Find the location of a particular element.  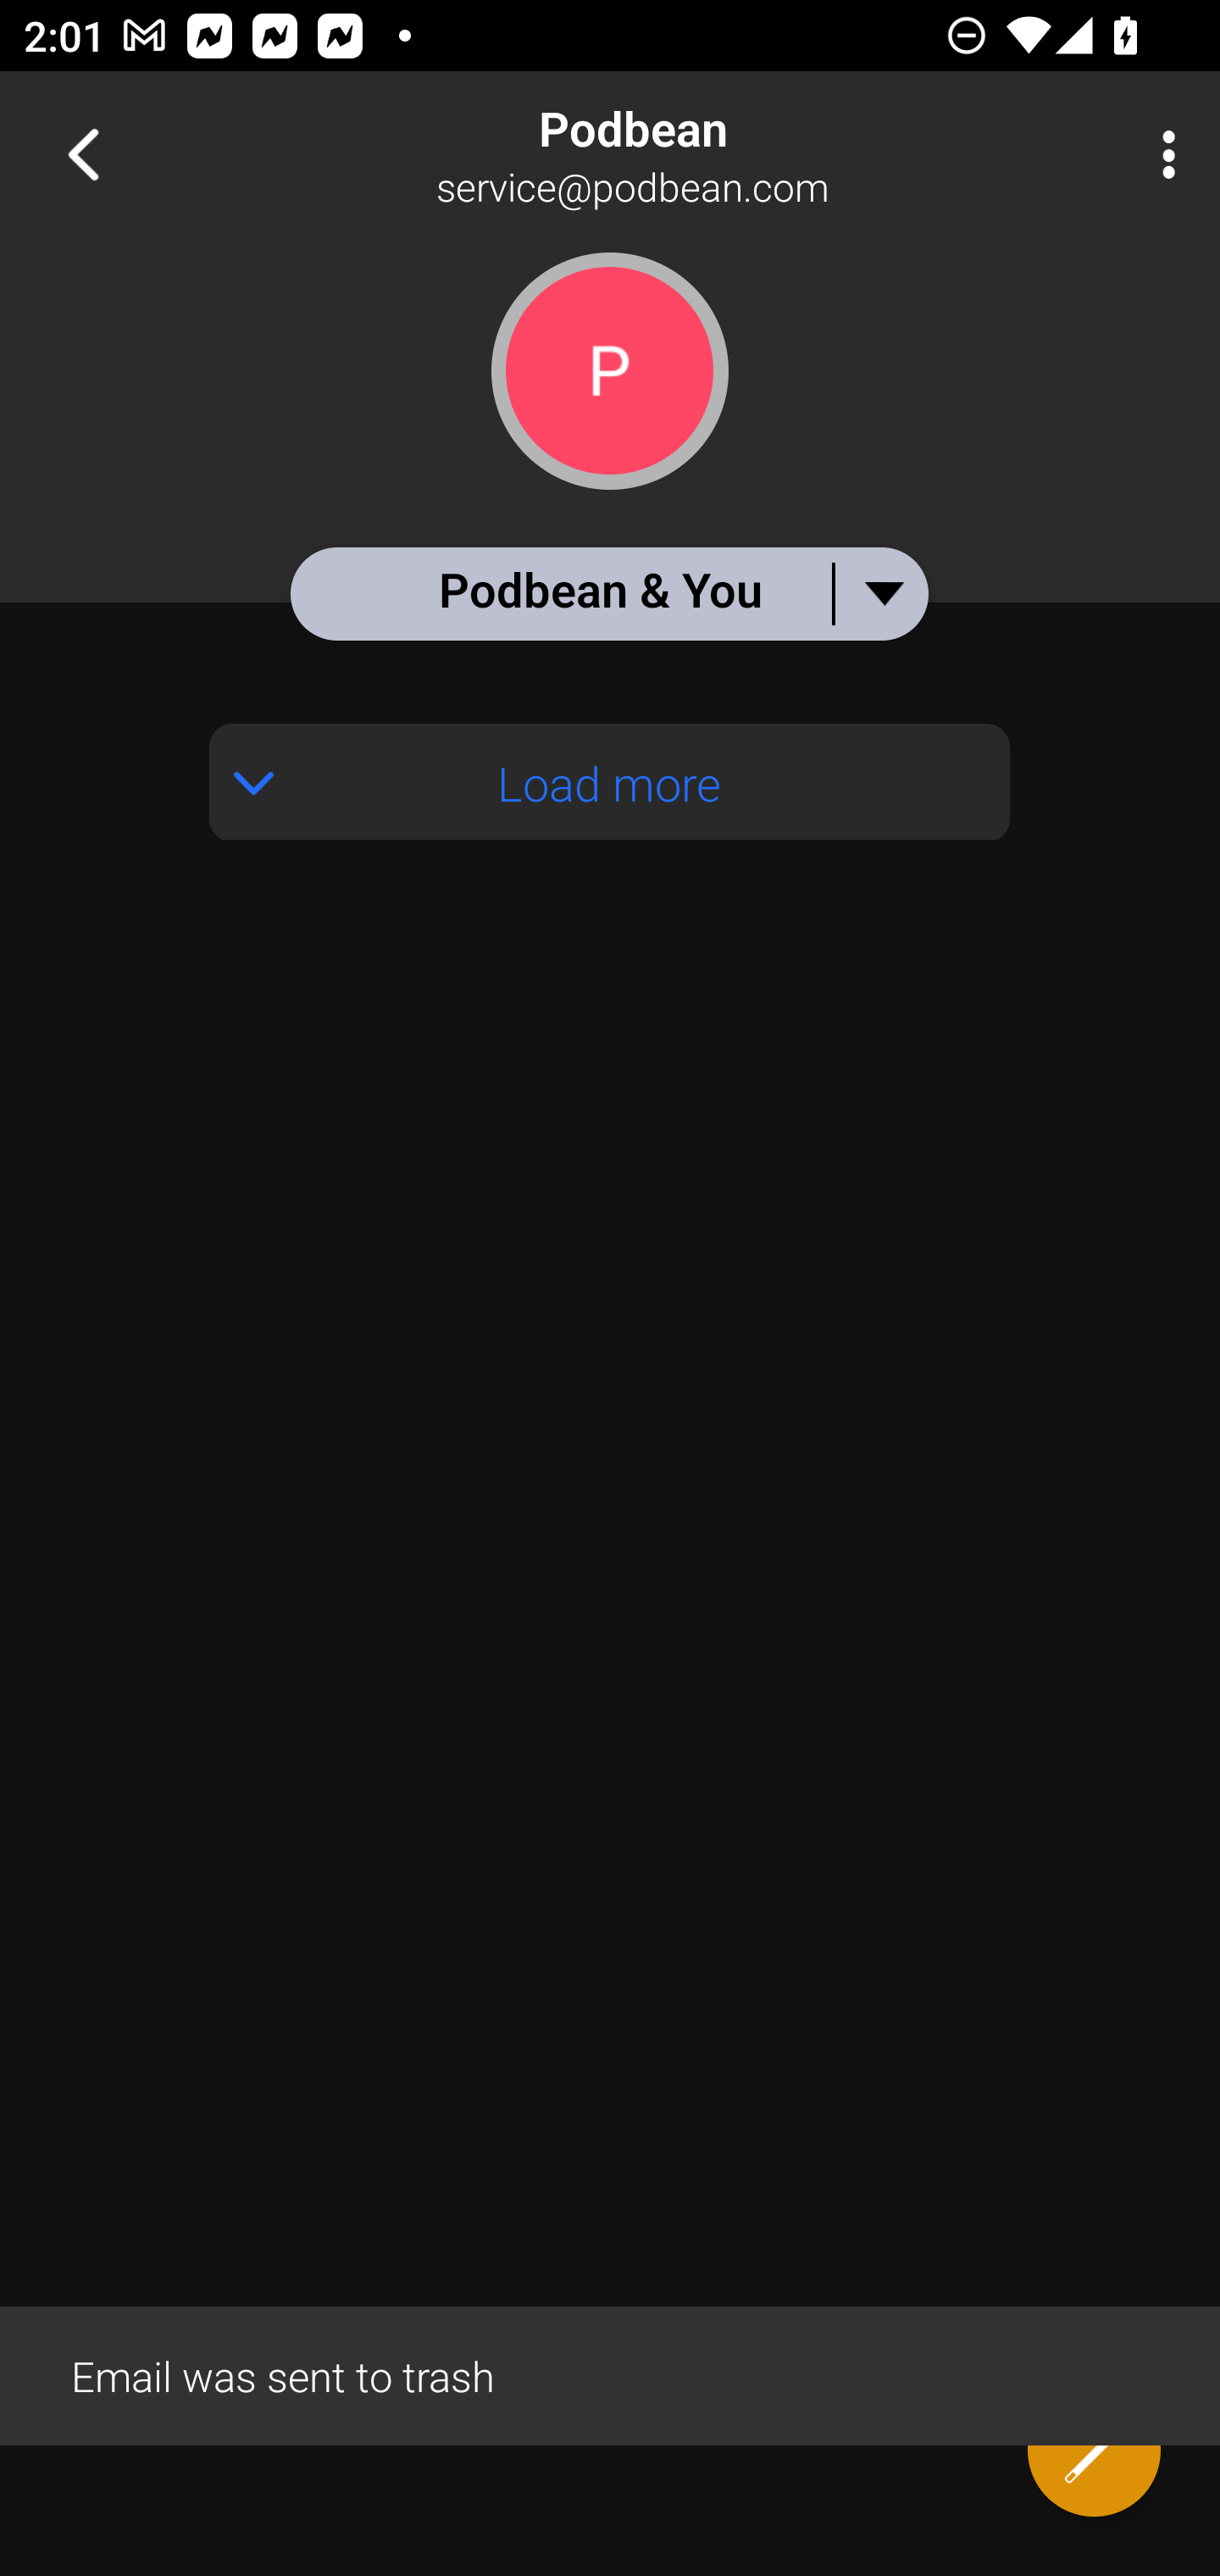

Podbean & You is located at coordinates (608, 593).